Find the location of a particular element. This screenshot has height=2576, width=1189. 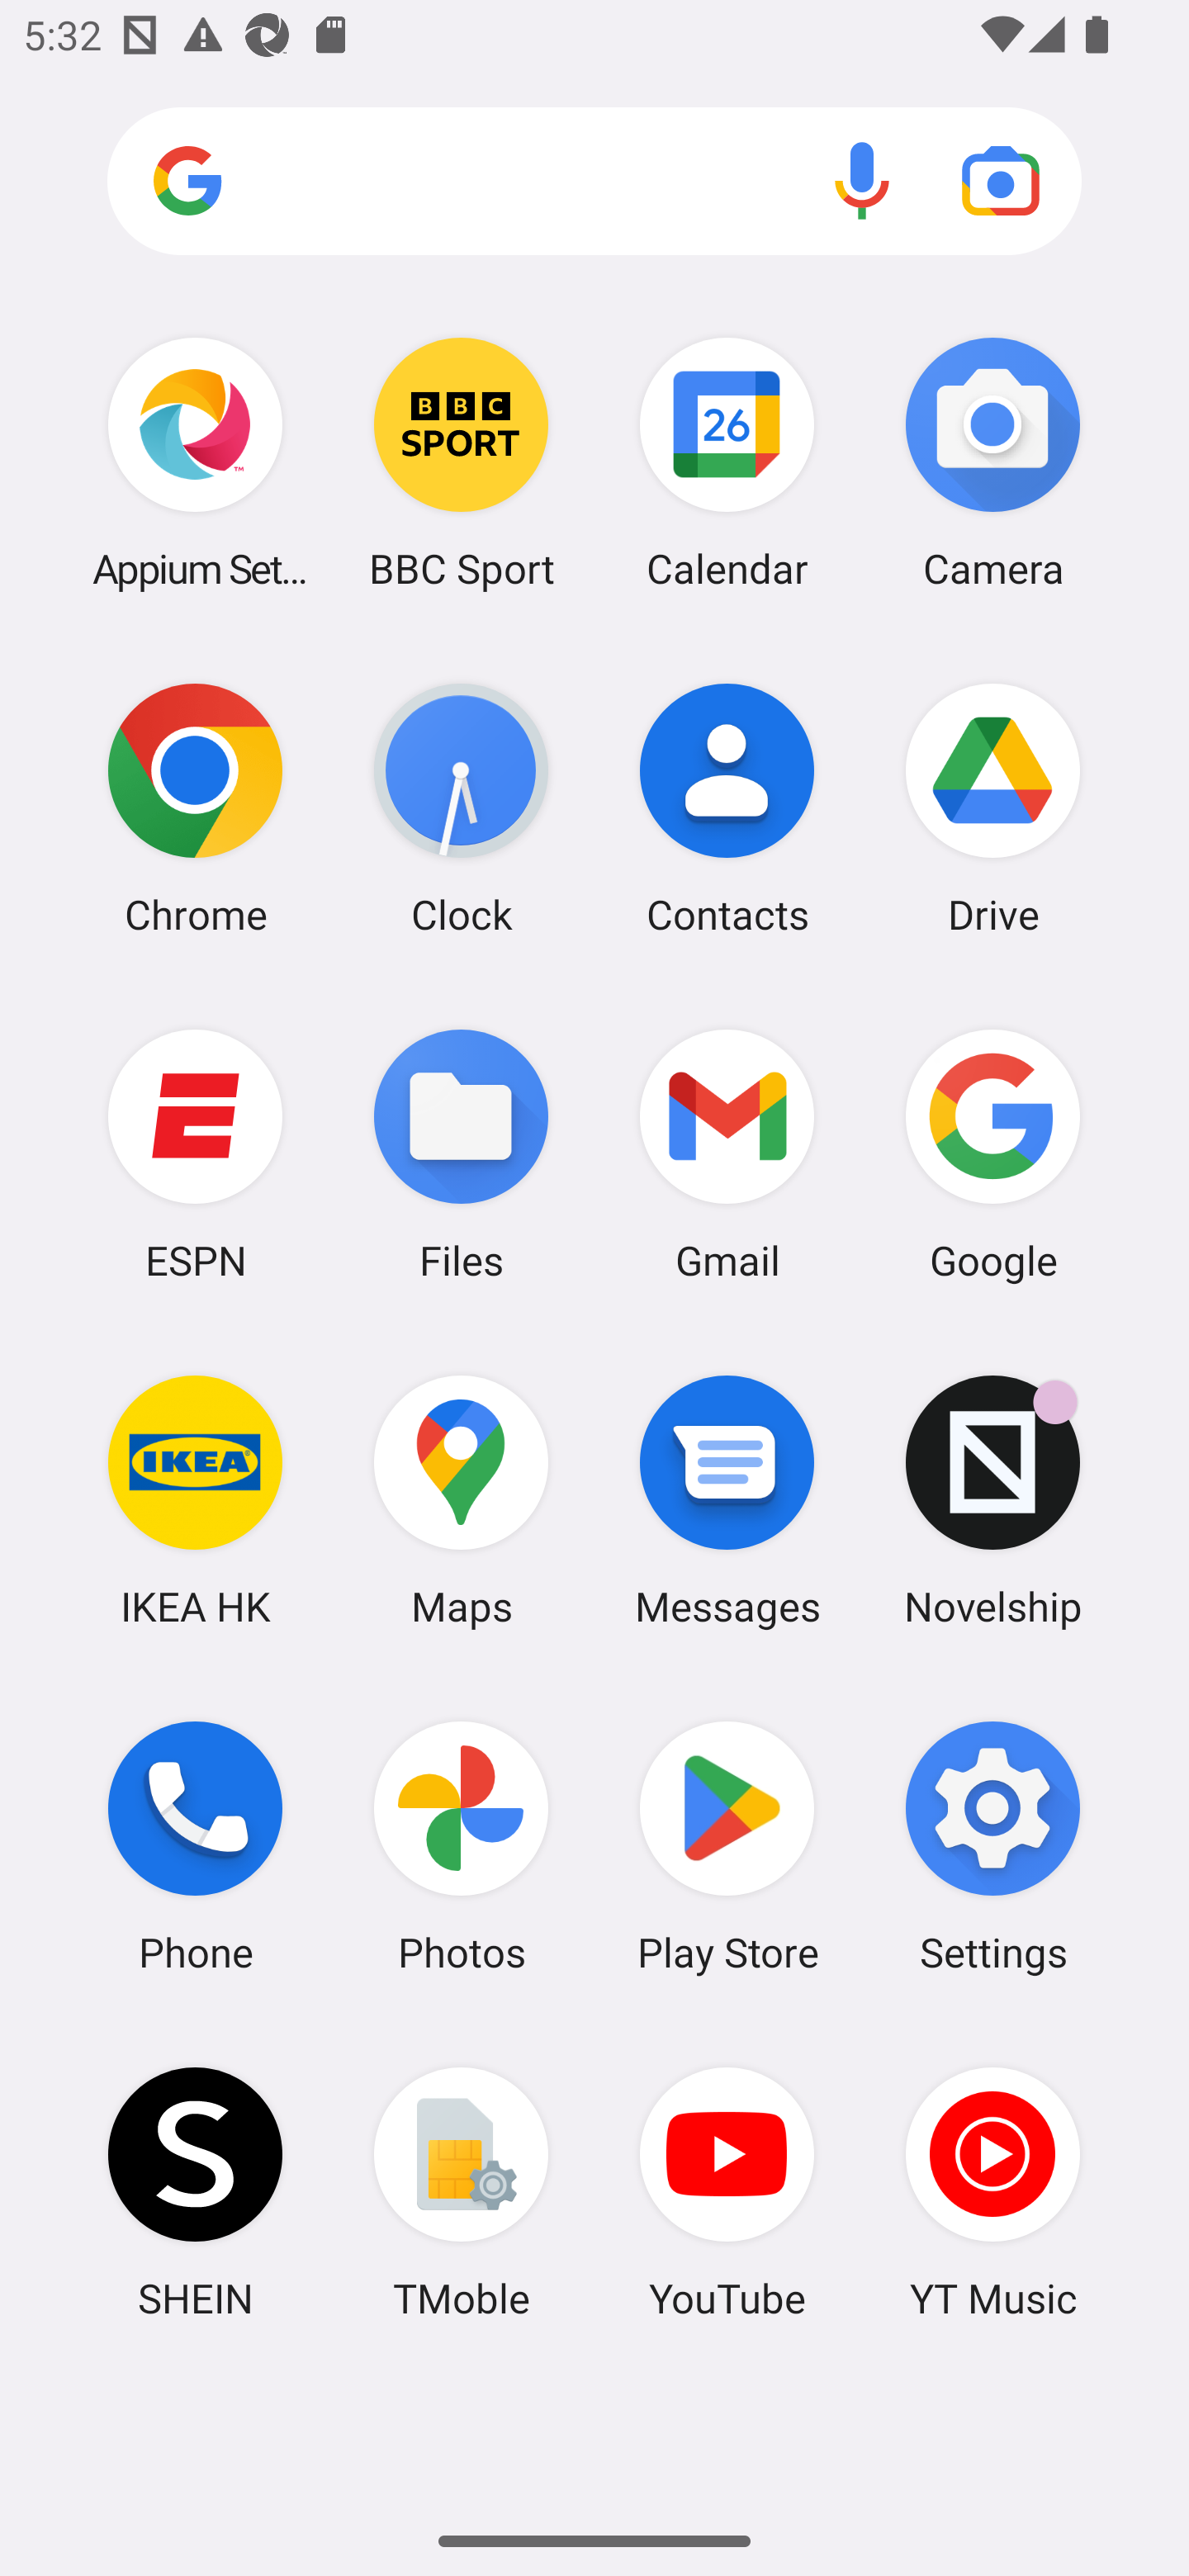

Calendar is located at coordinates (727, 462).